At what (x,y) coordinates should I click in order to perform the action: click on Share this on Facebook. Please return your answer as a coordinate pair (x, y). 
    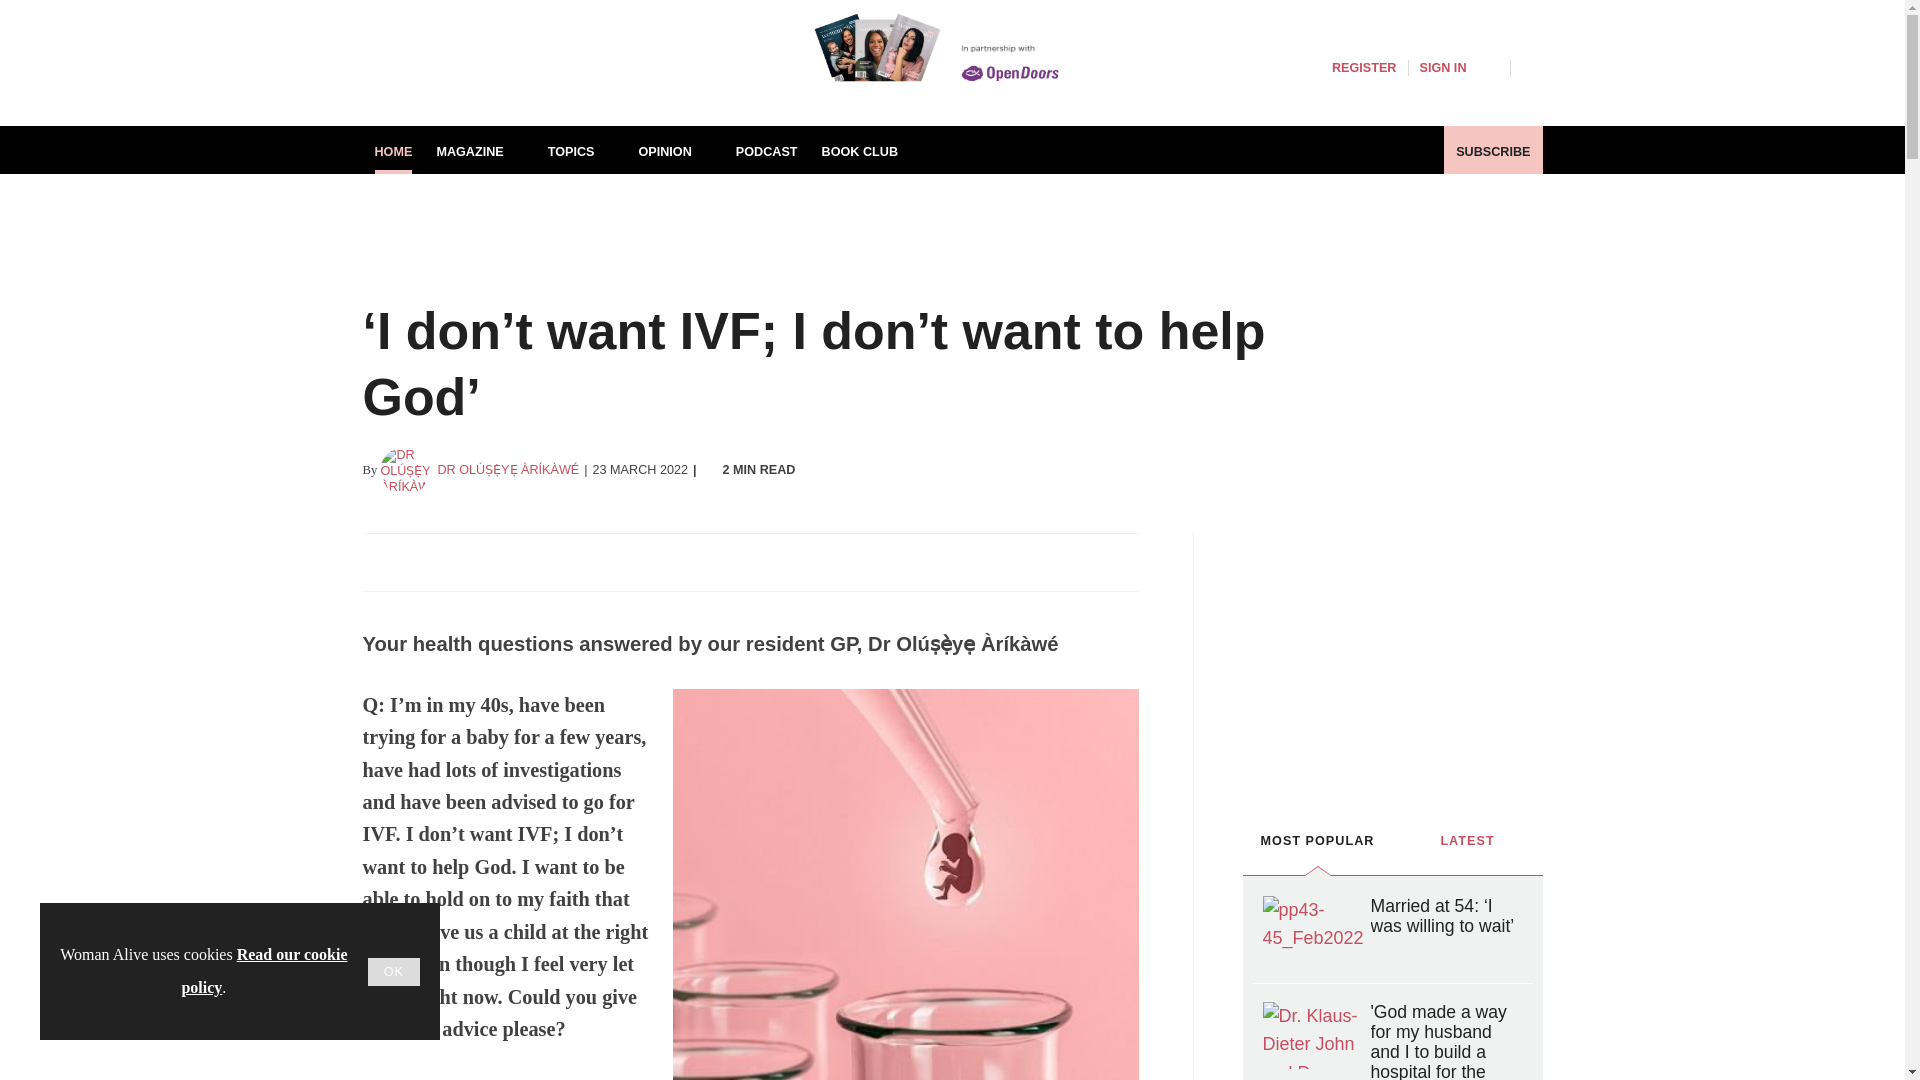
    Looking at the image, I should click on (380, 562).